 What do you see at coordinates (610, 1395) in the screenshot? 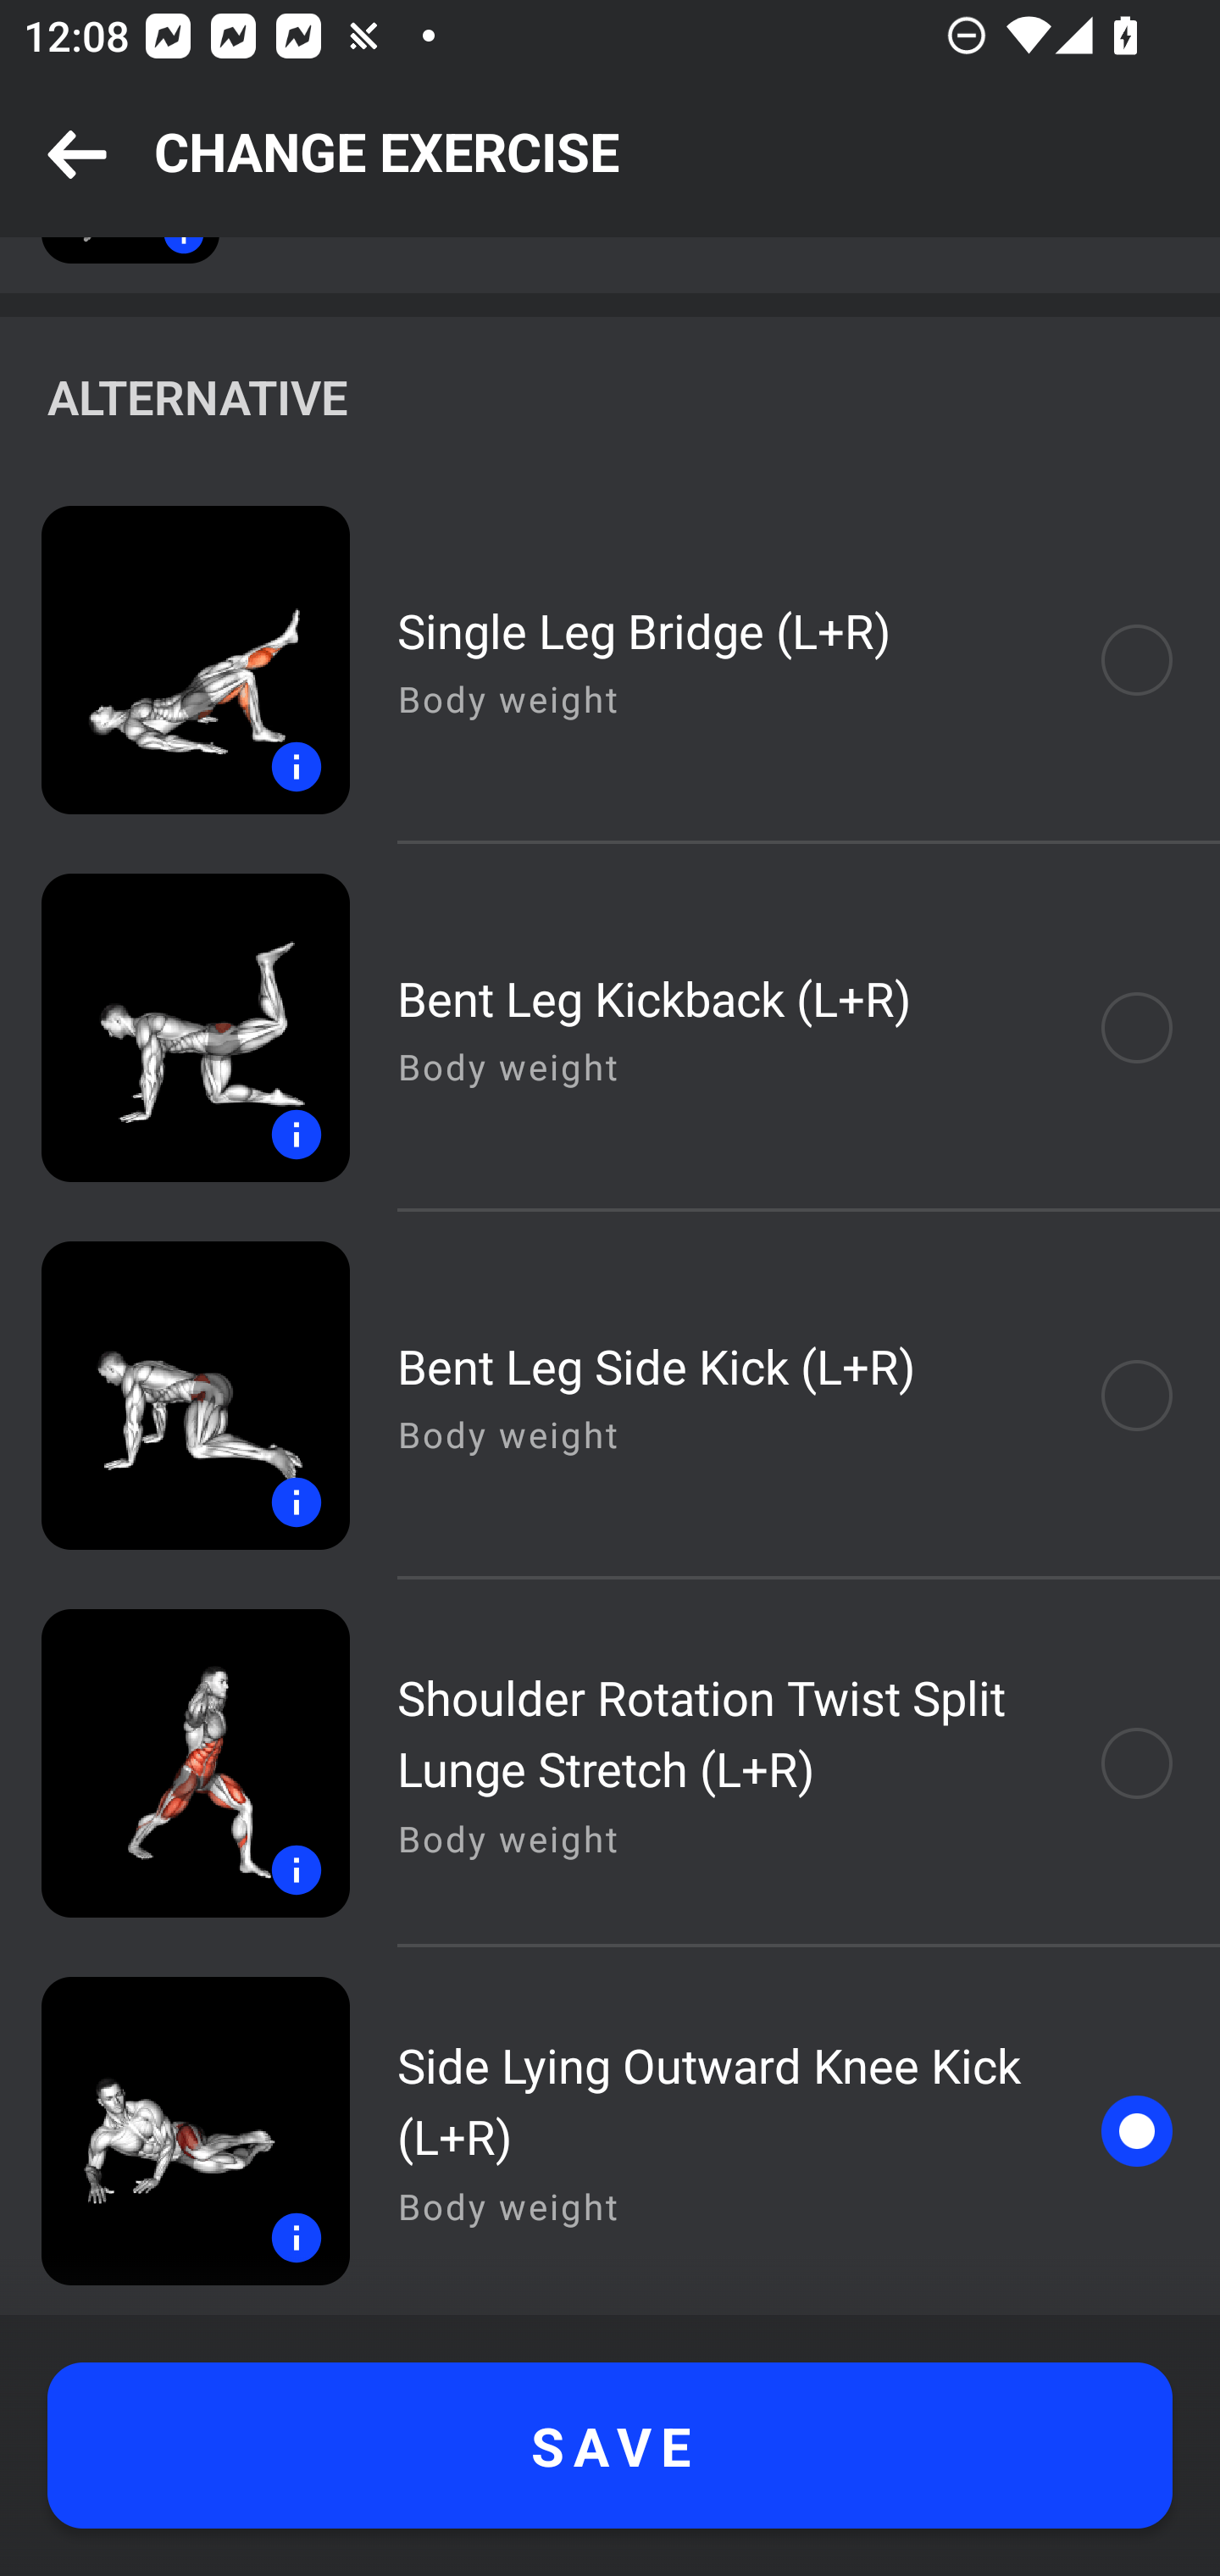
I see `details Bent Leg Side Kick (L+R) Body weight` at bounding box center [610, 1395].